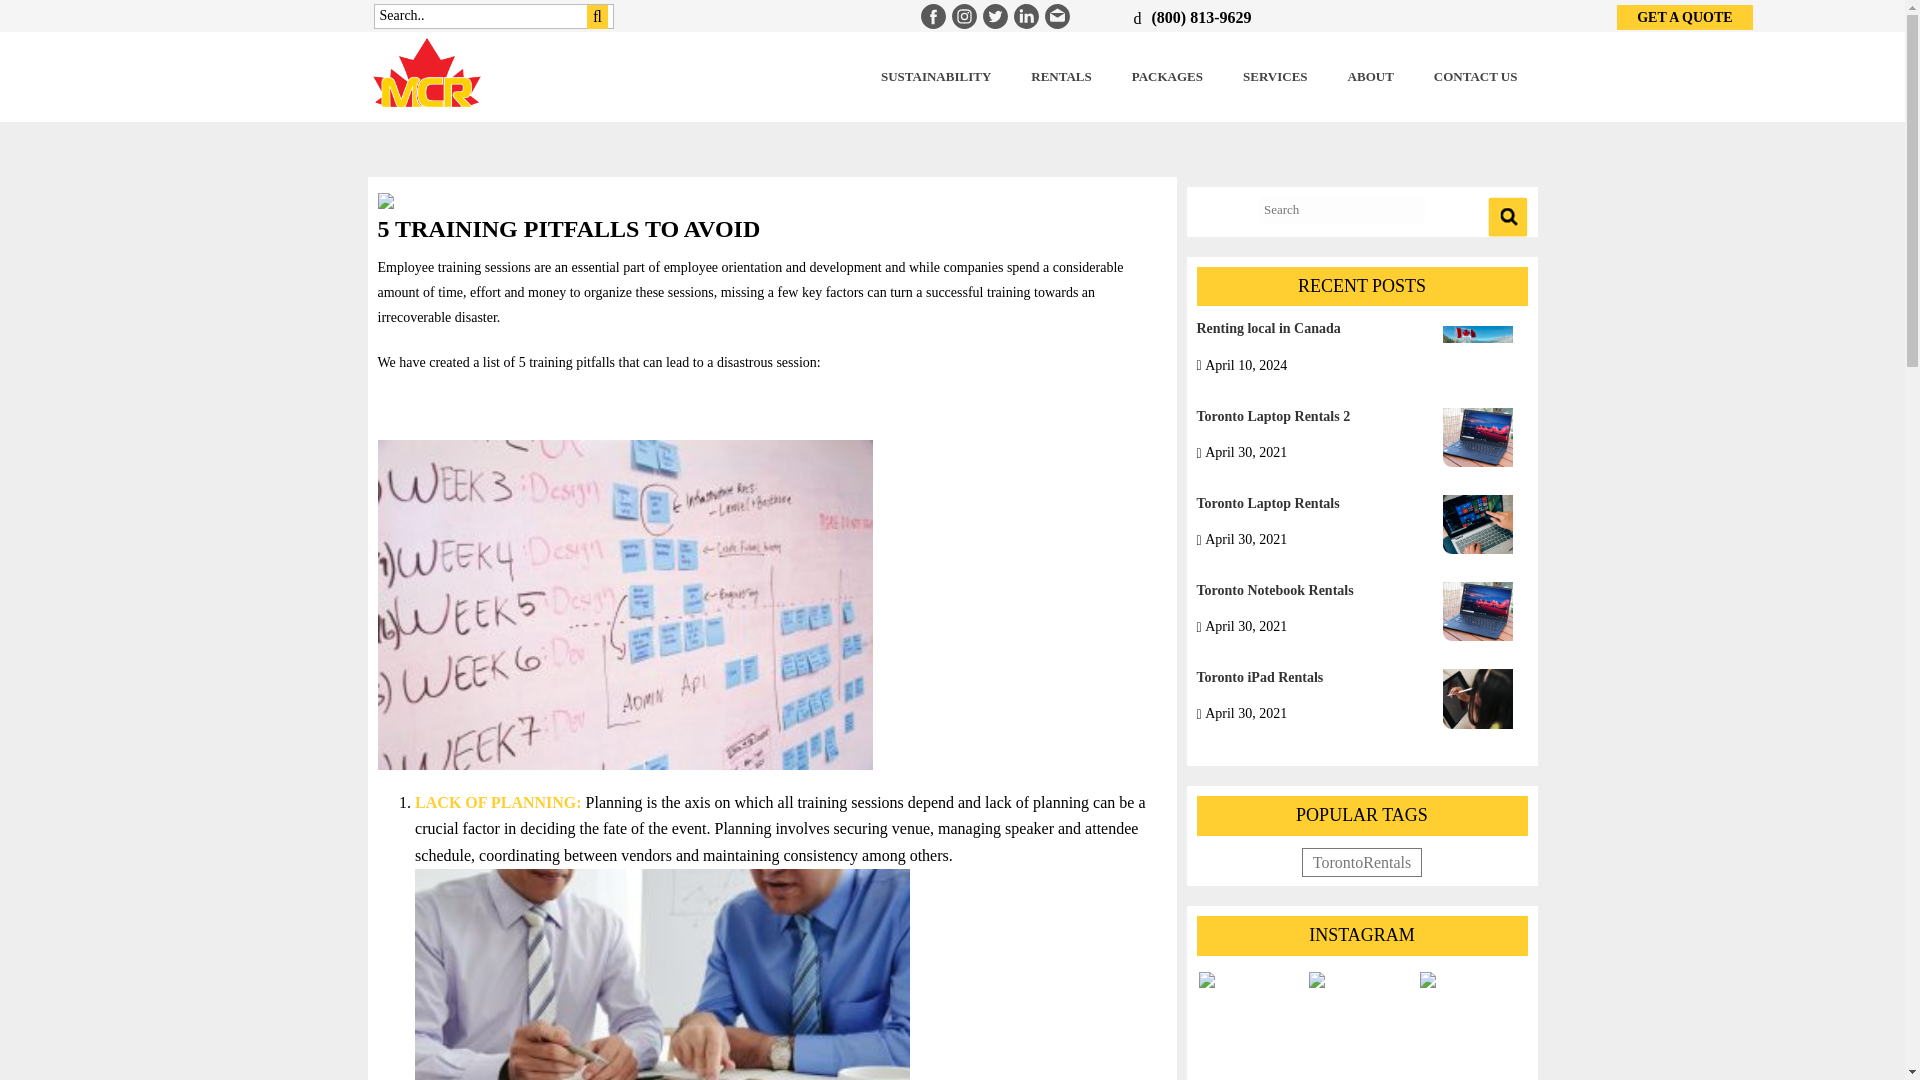 The height and width of the screenshot is (1080, 1920). What do you see at coordinates (1167, 77) in the screenshot?
I see `PACKAGES` at bounding box center [1167, 77].